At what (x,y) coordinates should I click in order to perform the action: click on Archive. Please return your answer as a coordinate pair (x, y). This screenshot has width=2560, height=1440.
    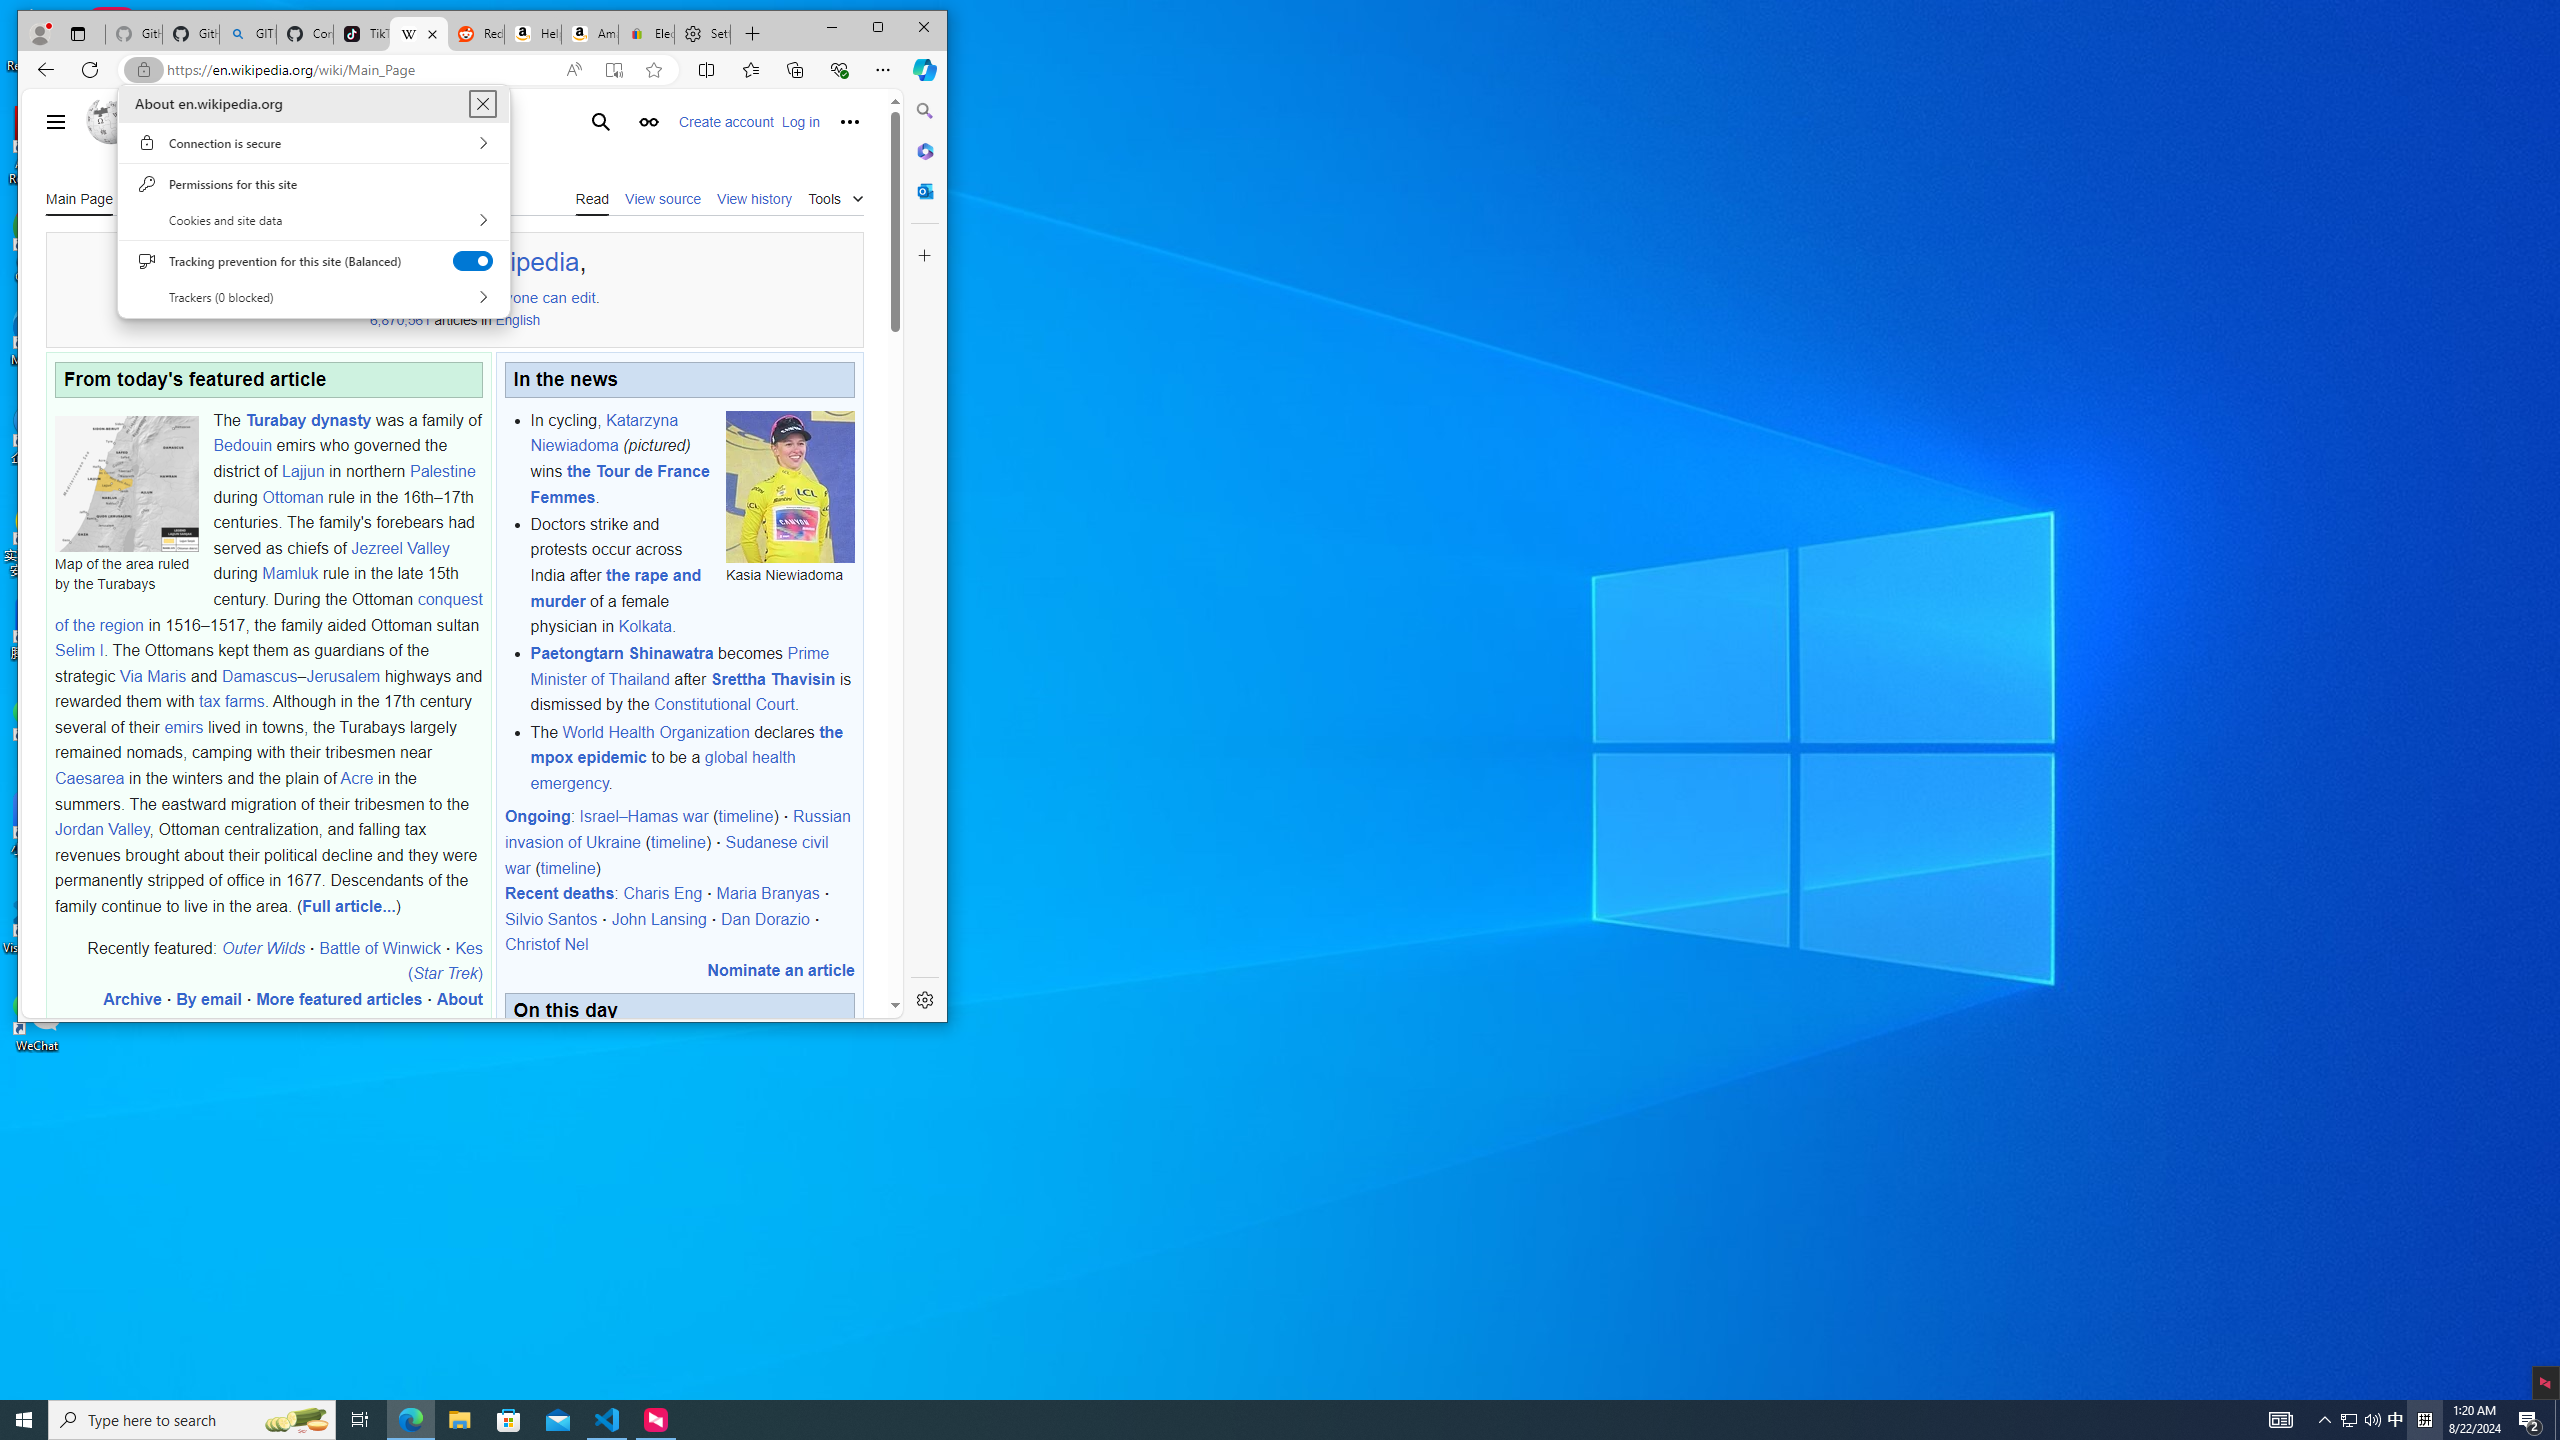
    Looking at the image, I should click on (132, 998).